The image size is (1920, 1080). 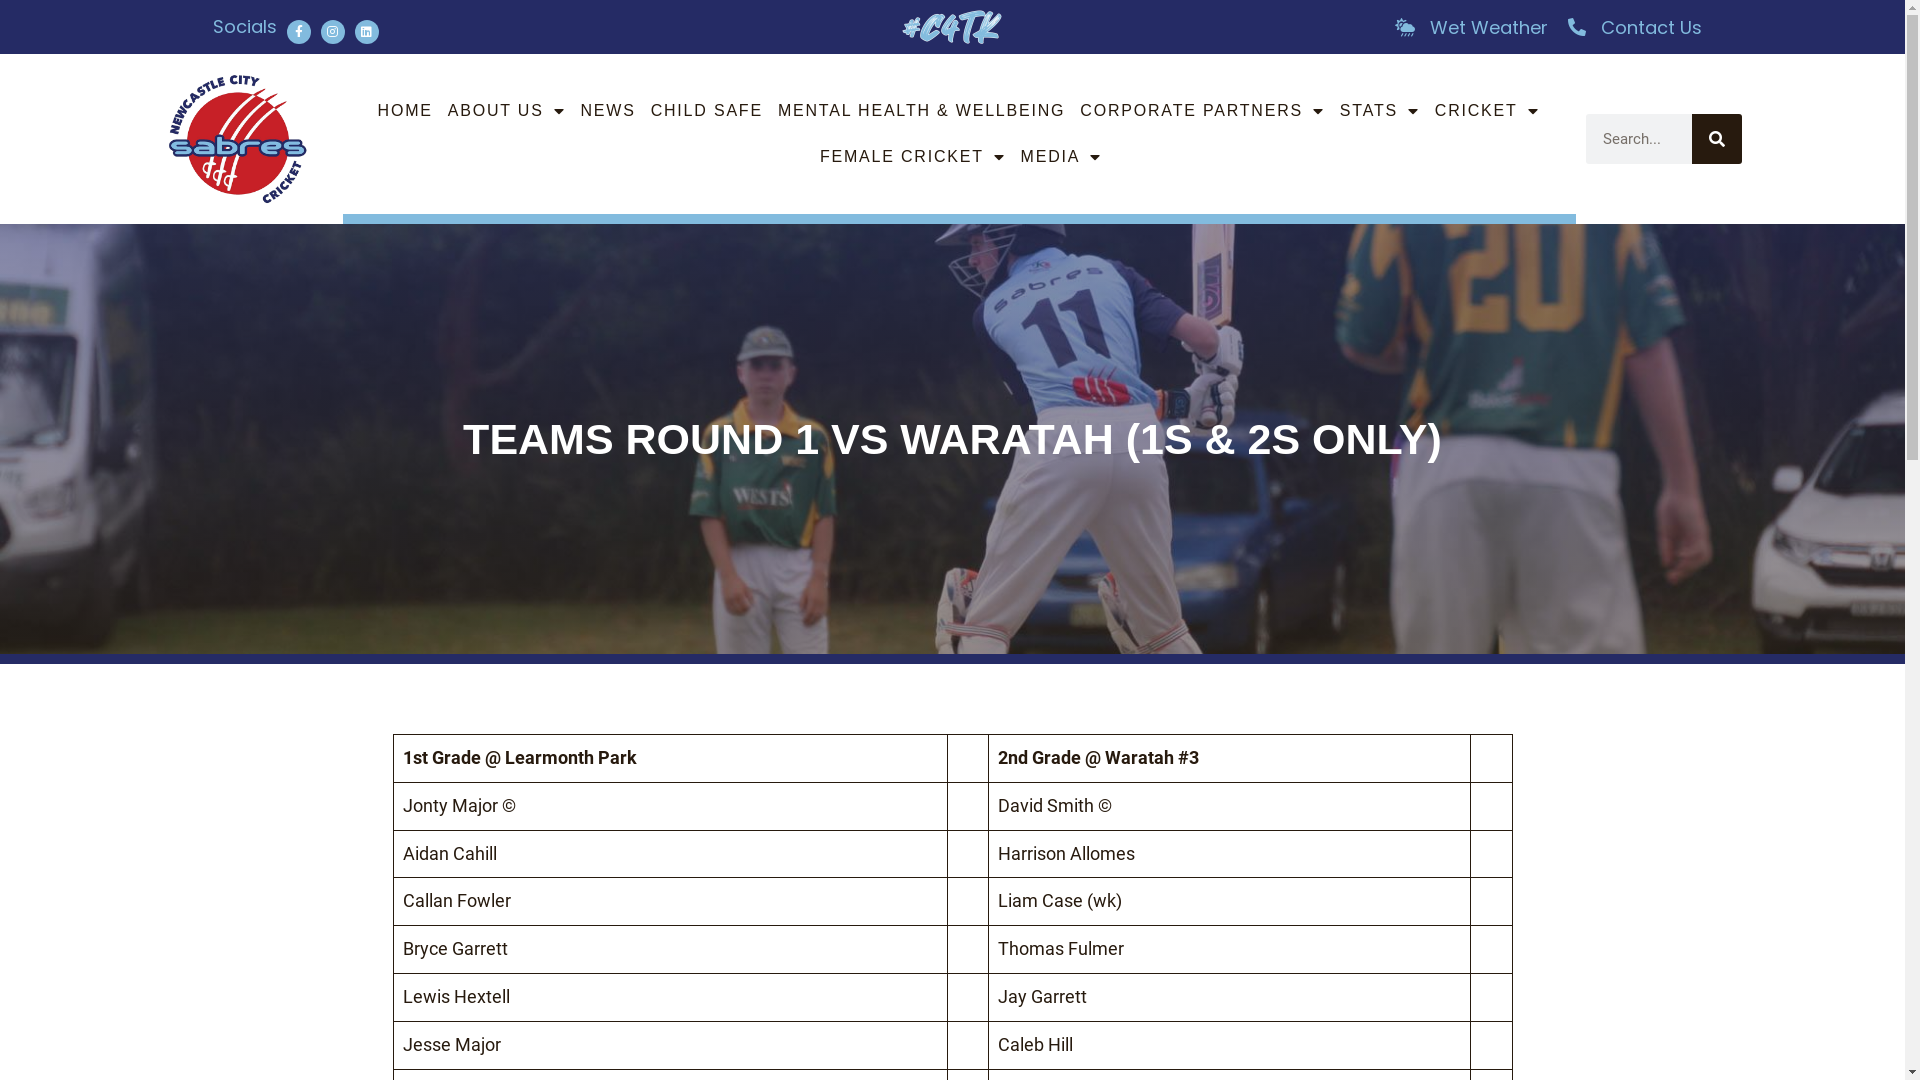 I want to click on STATS, so click(x=1380, y=111).